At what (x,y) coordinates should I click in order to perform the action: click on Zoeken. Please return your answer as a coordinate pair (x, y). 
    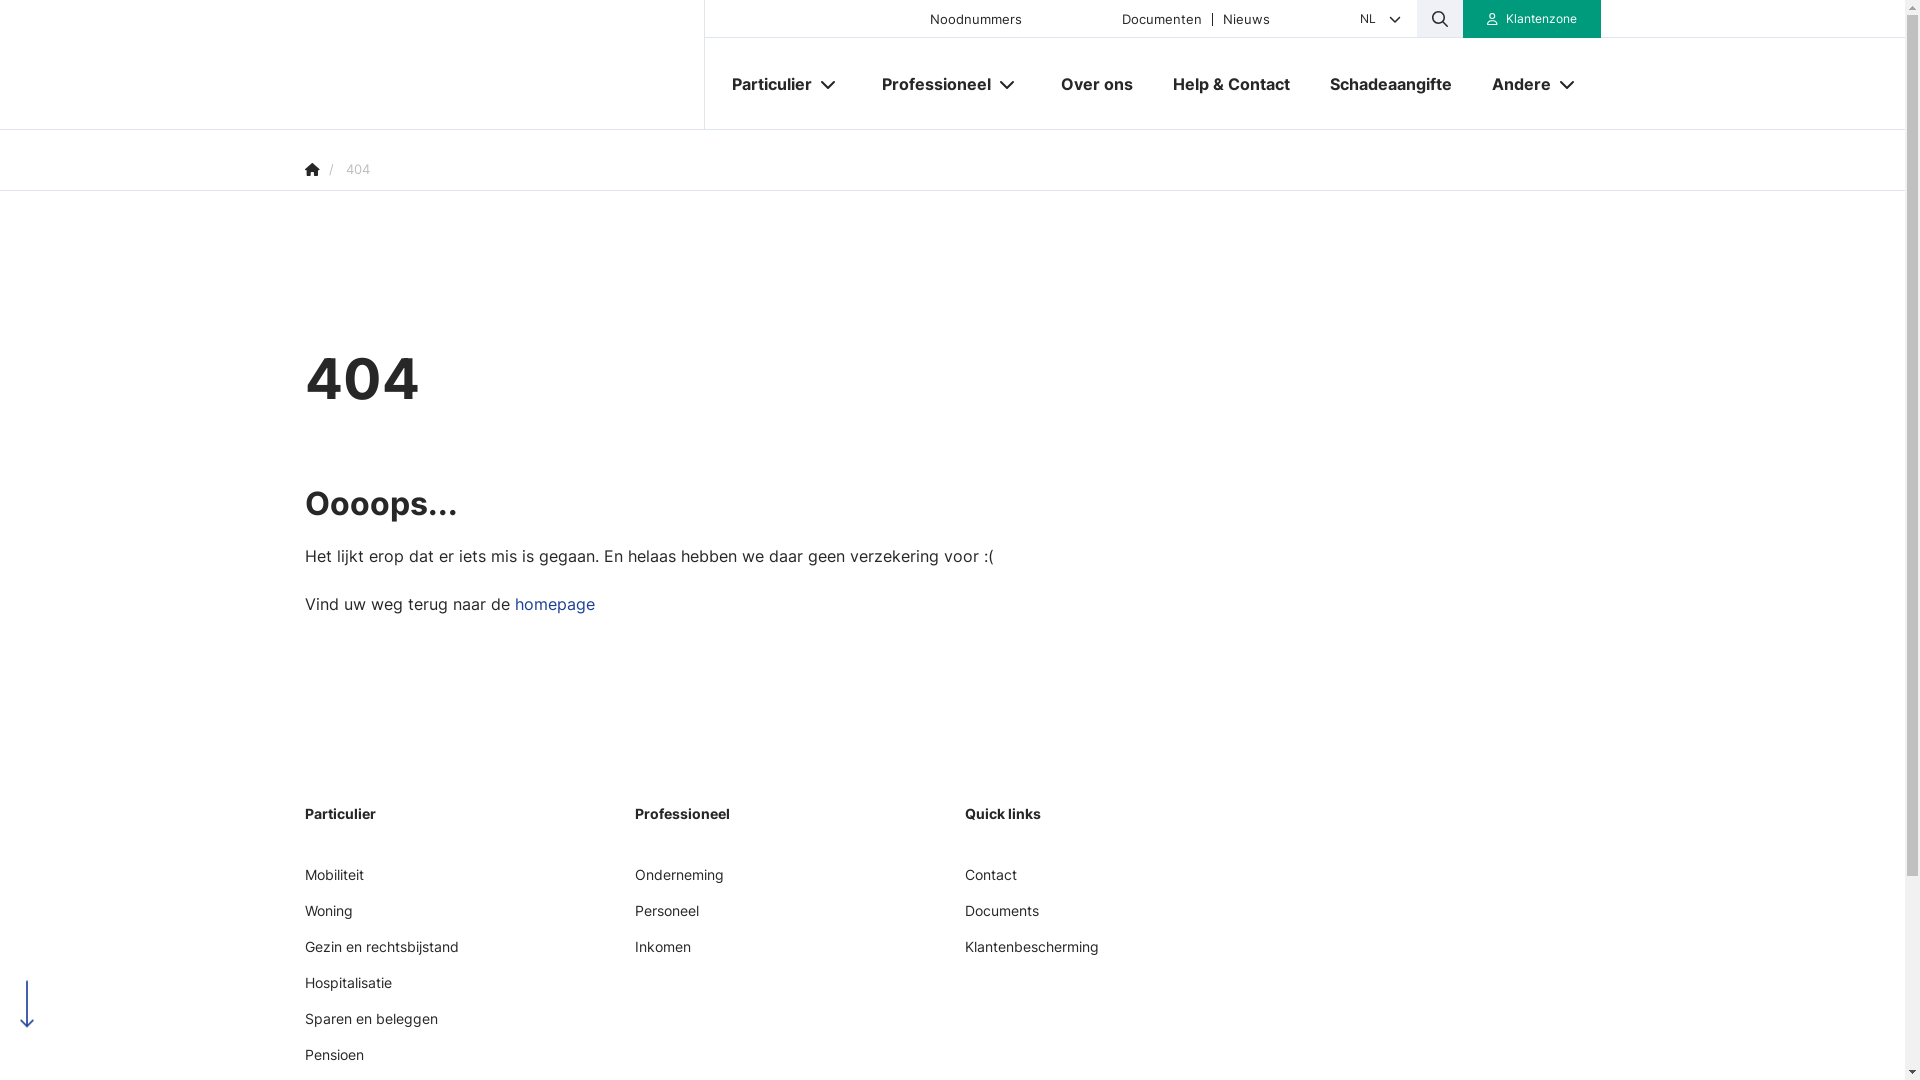
    Looking at the image, I should click on (56, 24).